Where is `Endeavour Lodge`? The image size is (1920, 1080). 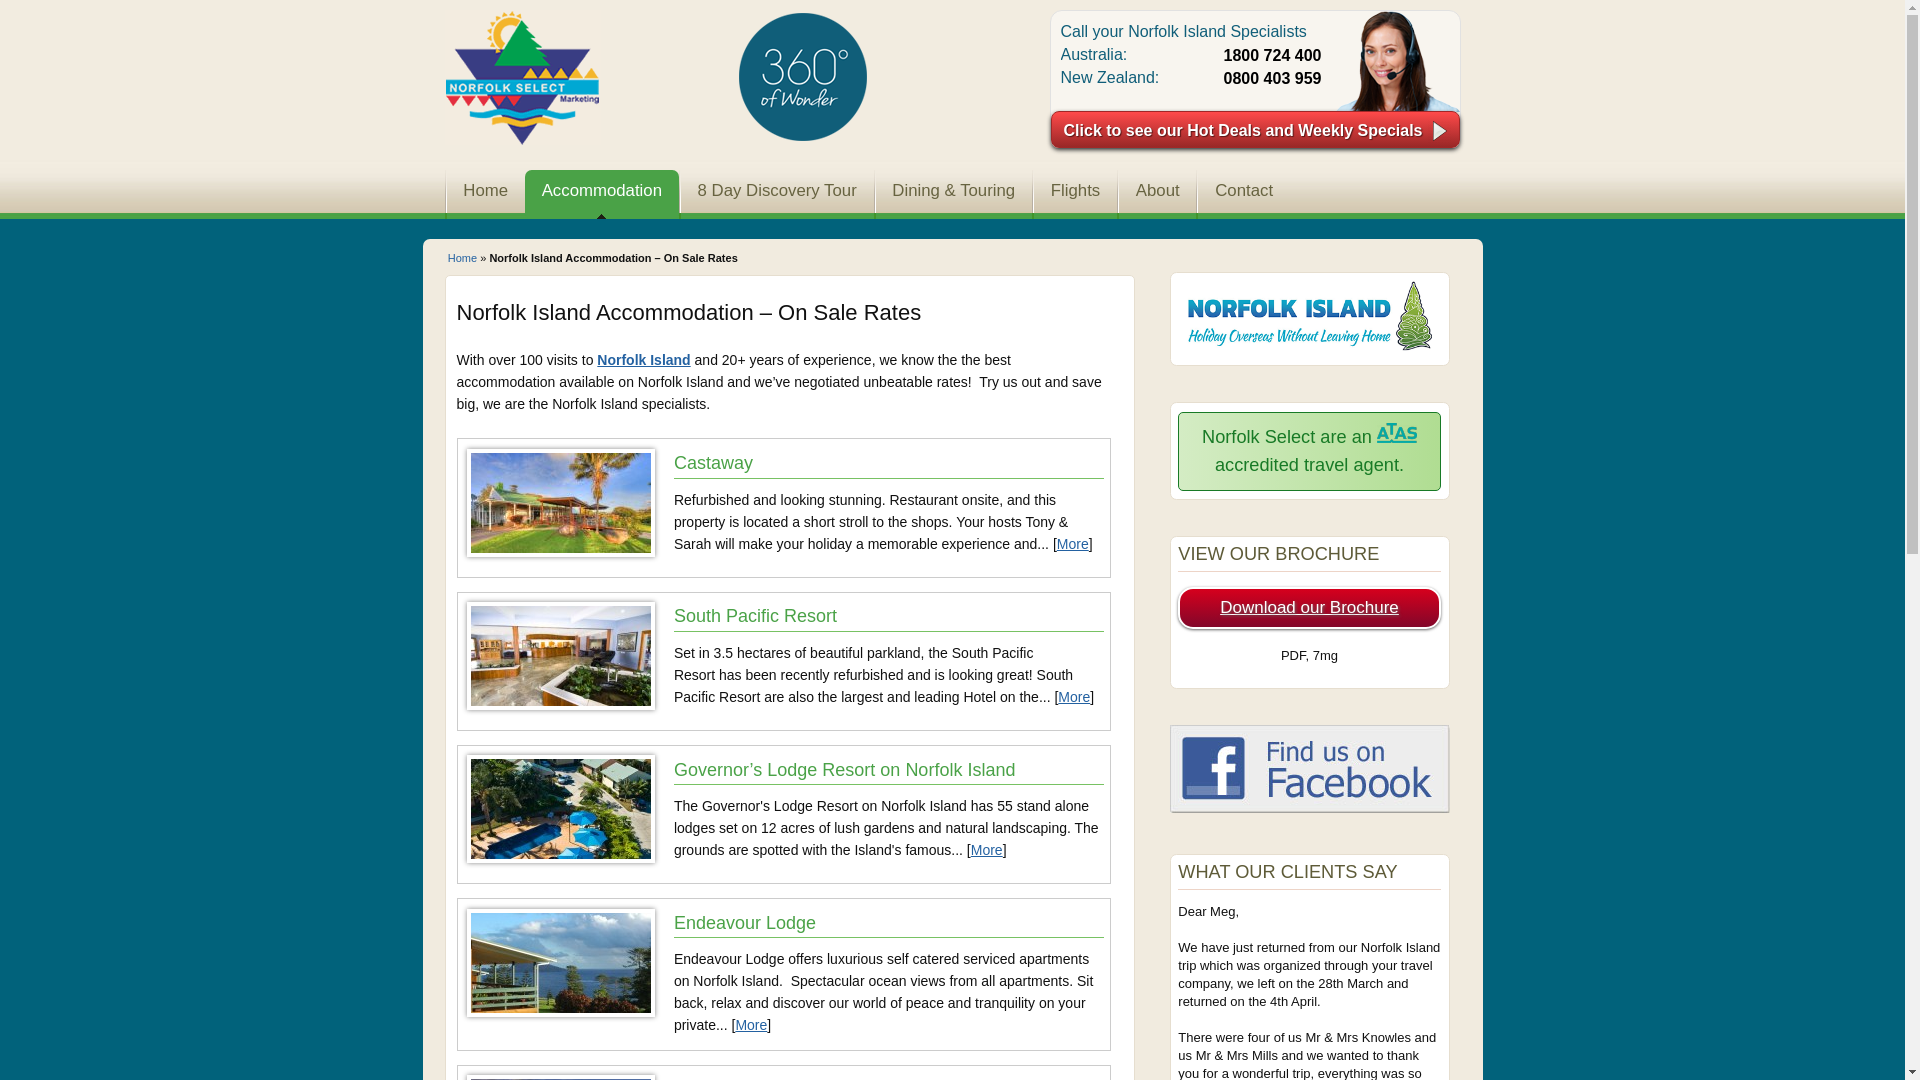
Endeavour Lodge is located at coordinates (889, 923).